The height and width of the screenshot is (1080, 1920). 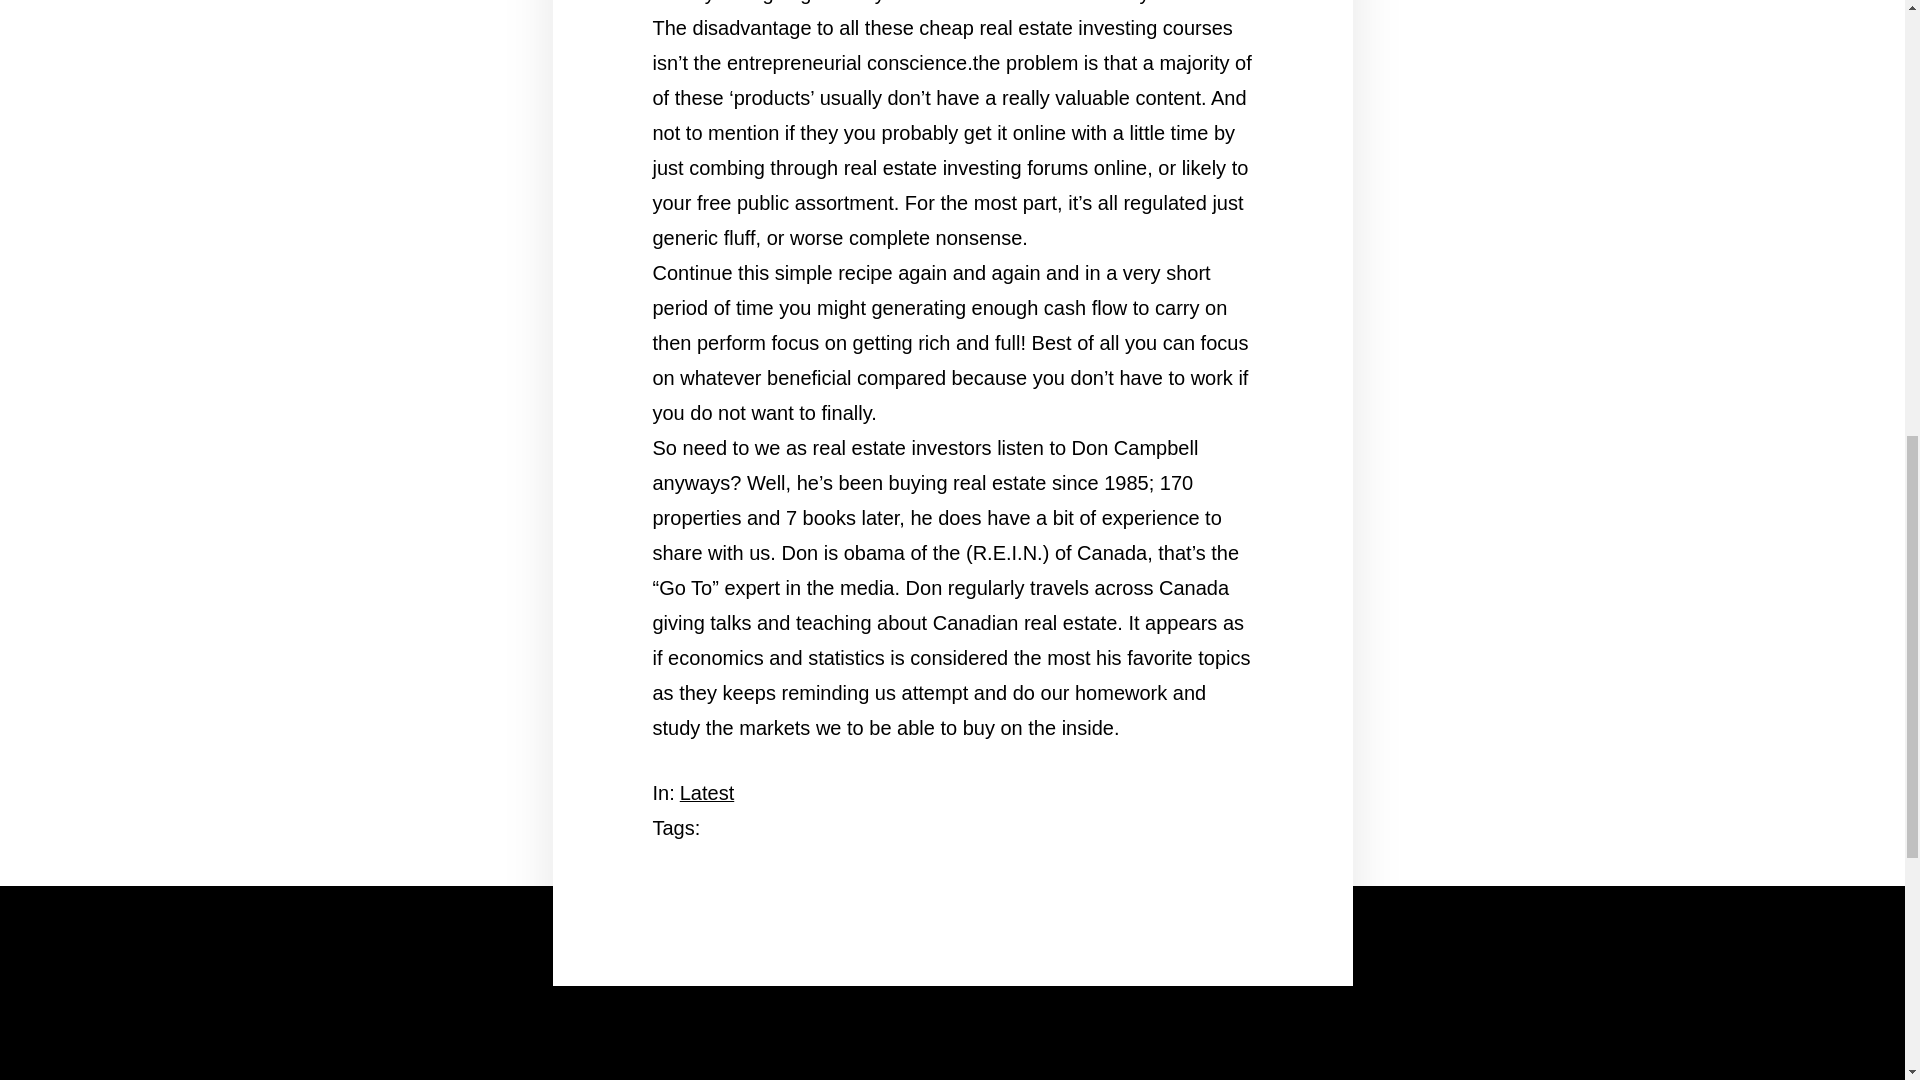 What do you see at coordinates (706, 792) in the screenshot?
I see `Latest` at bounding box center [706, 792].